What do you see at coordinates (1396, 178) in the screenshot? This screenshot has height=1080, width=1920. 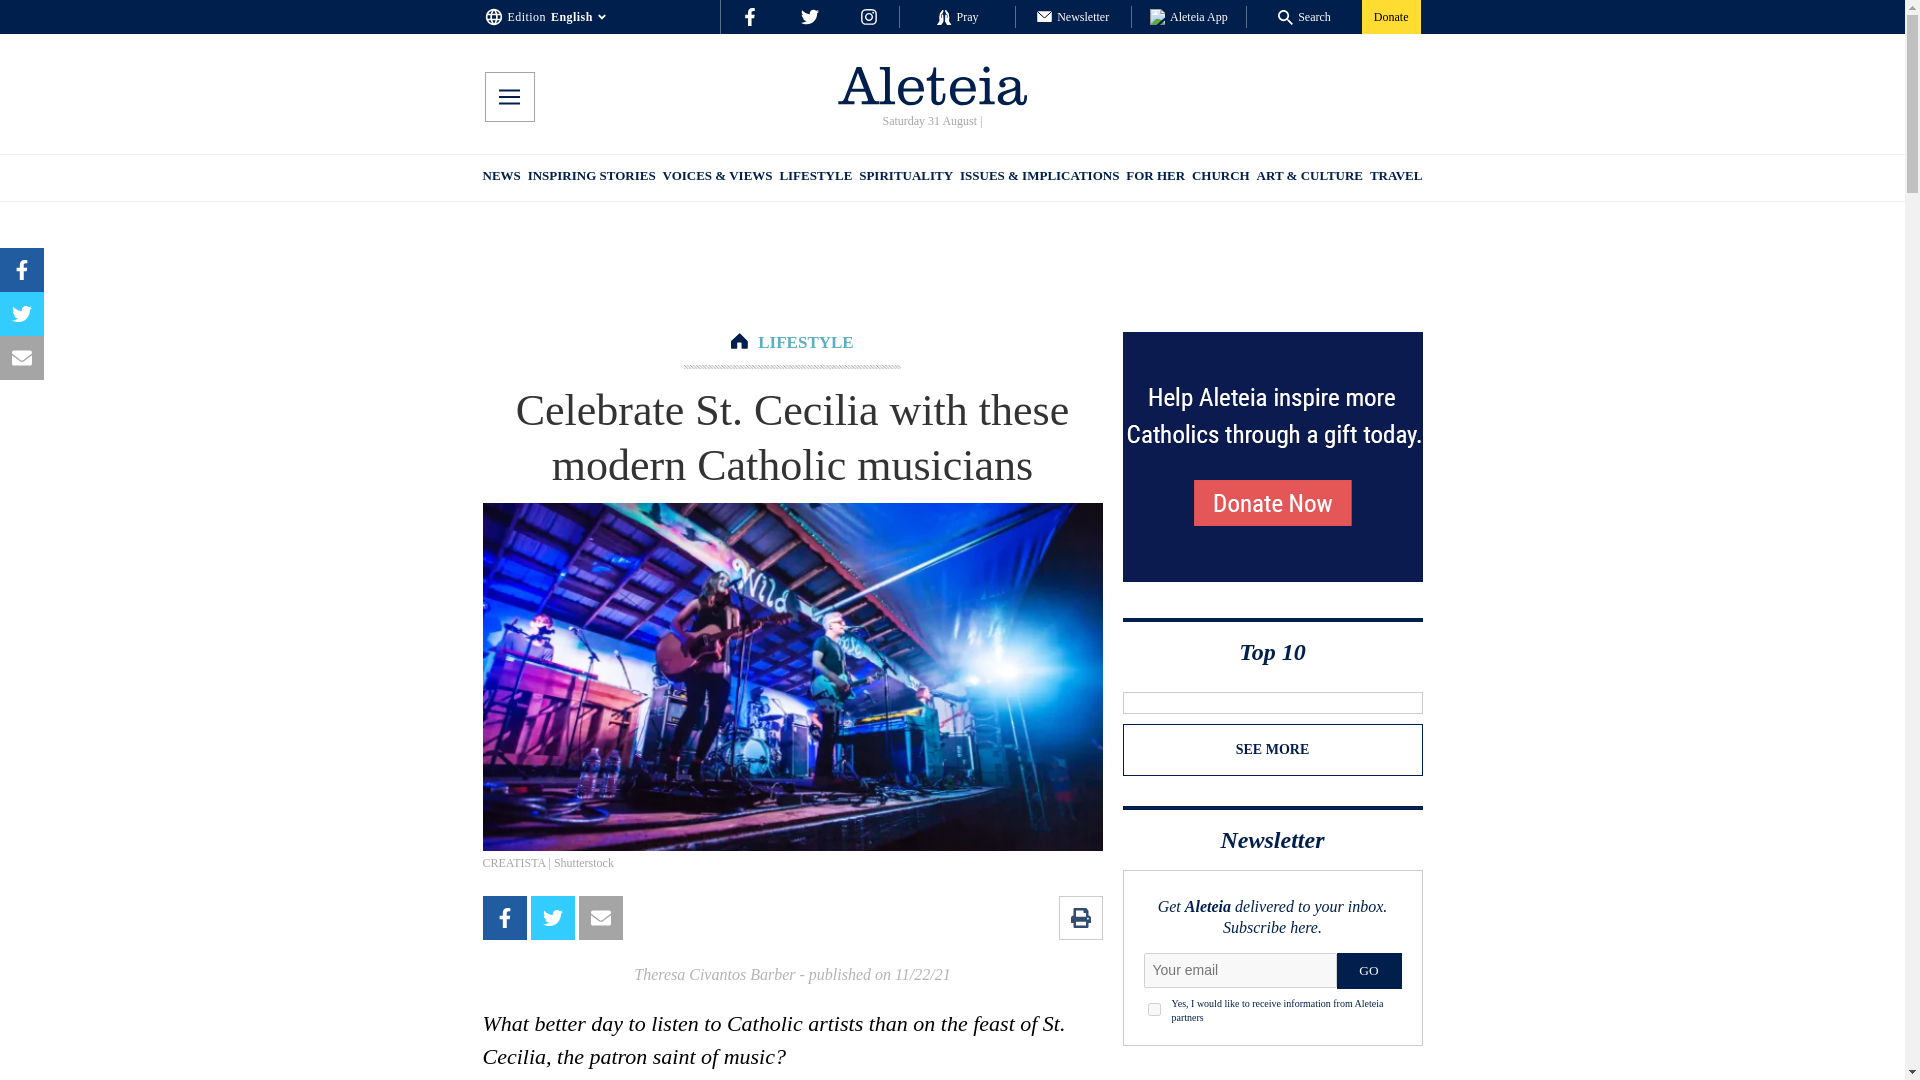 I see `TRAVEL` at bounding box center [1396, 178].